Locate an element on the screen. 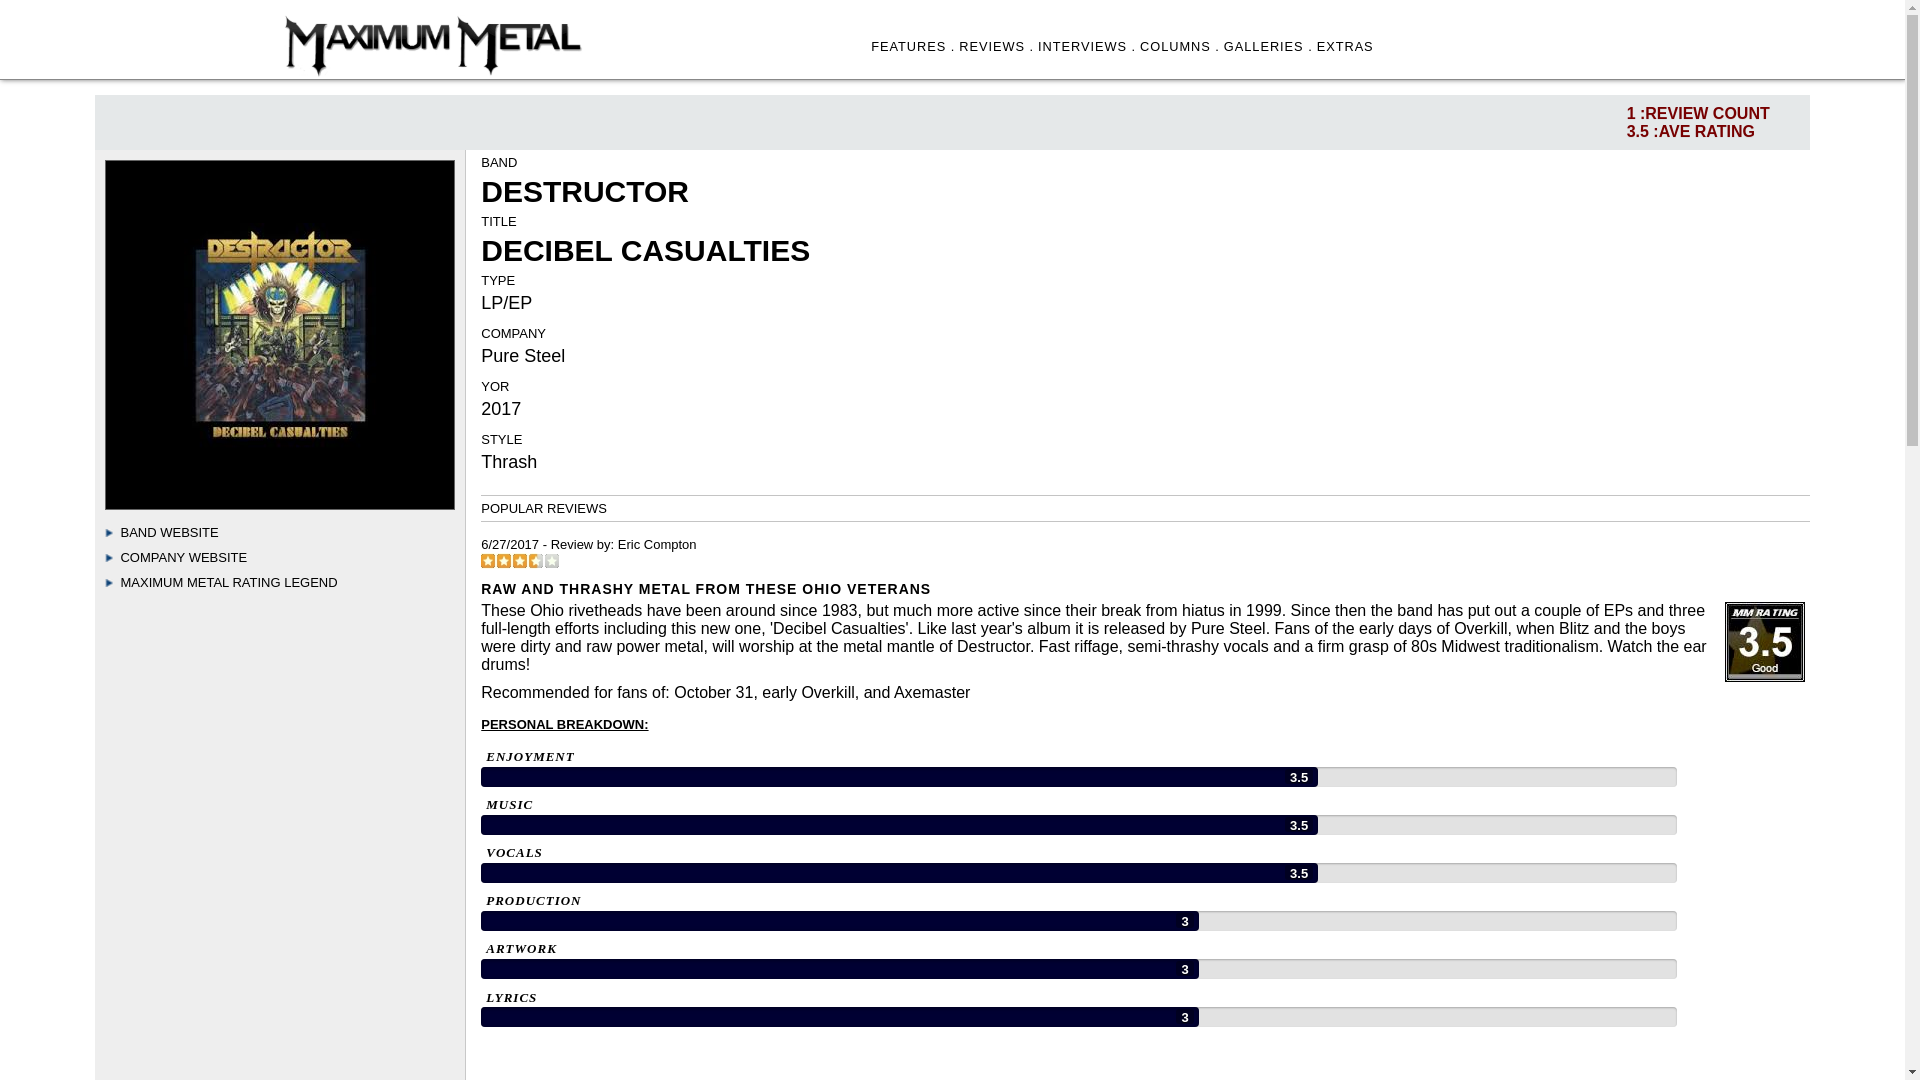  FEATURES . is located at coordinates (912, 46).